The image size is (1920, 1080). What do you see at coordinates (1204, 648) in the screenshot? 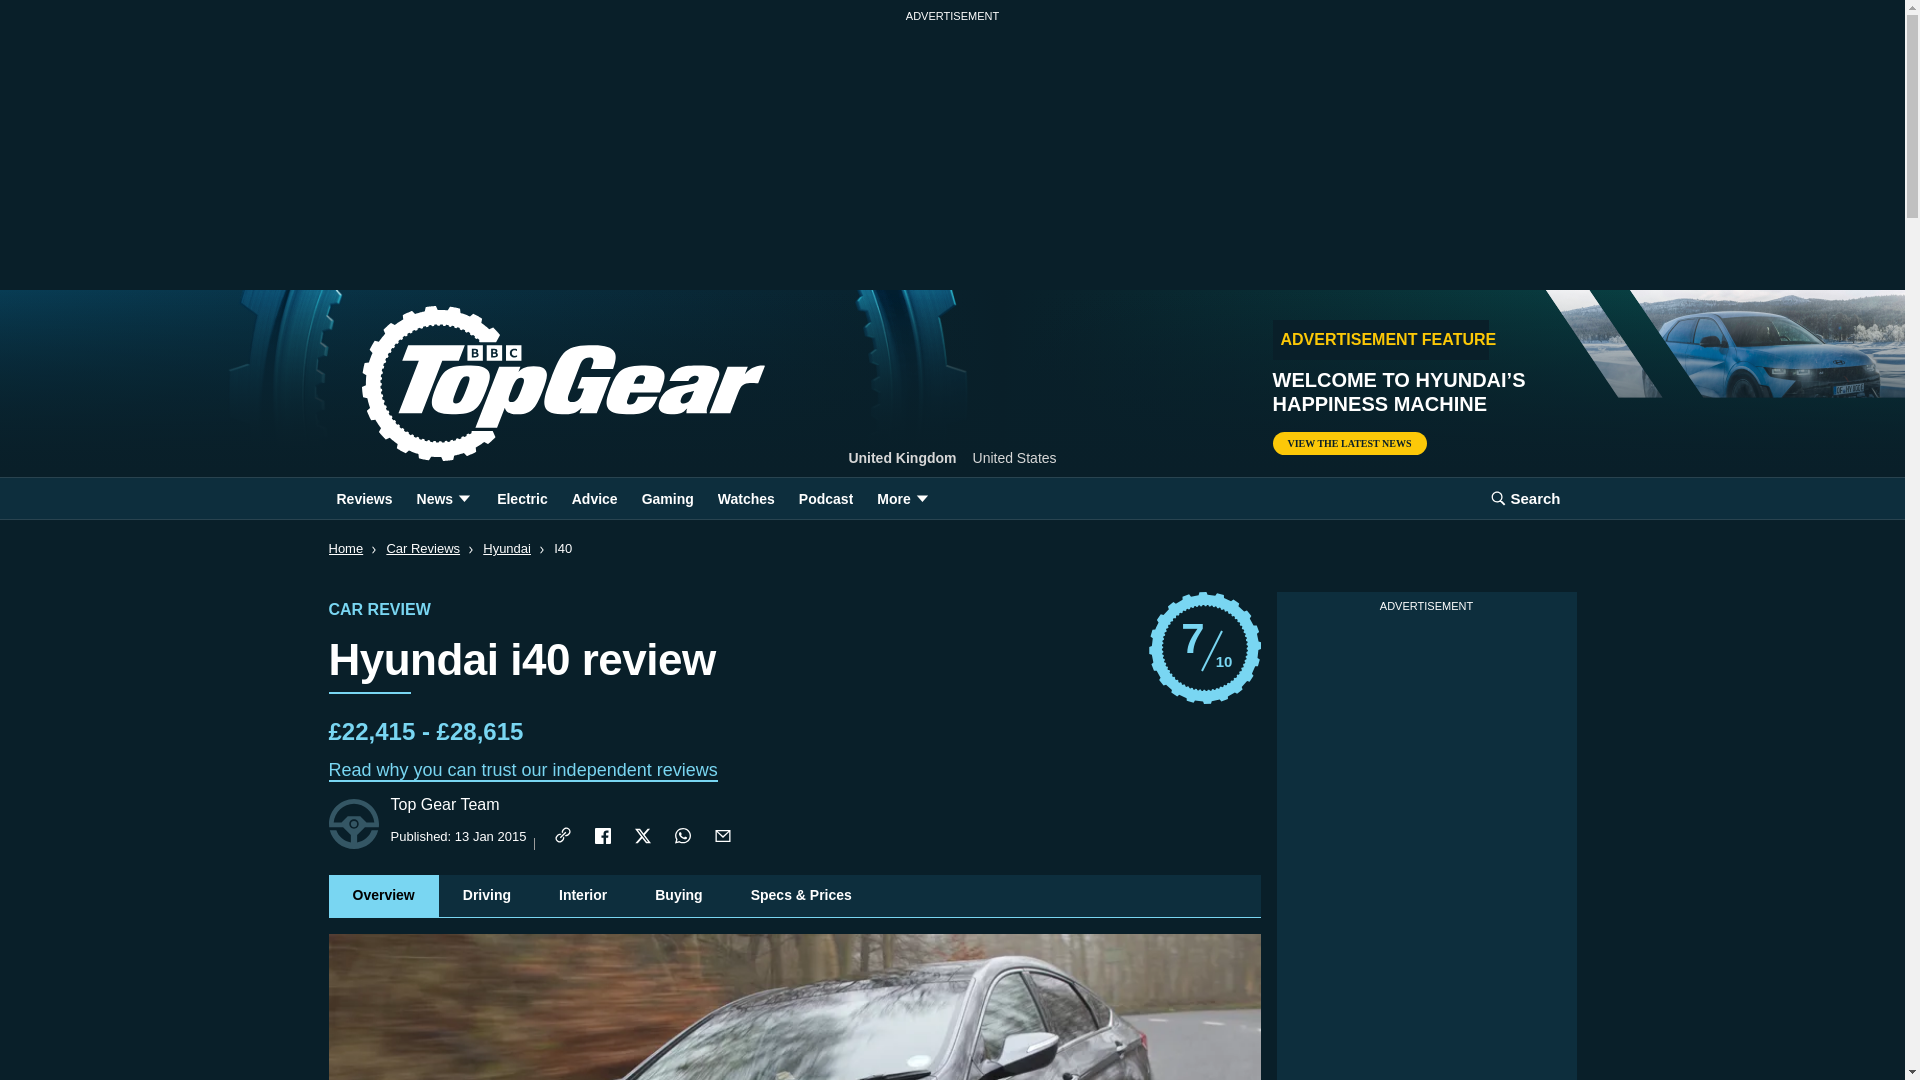
I see `News` at bounding box center [1204, 648].